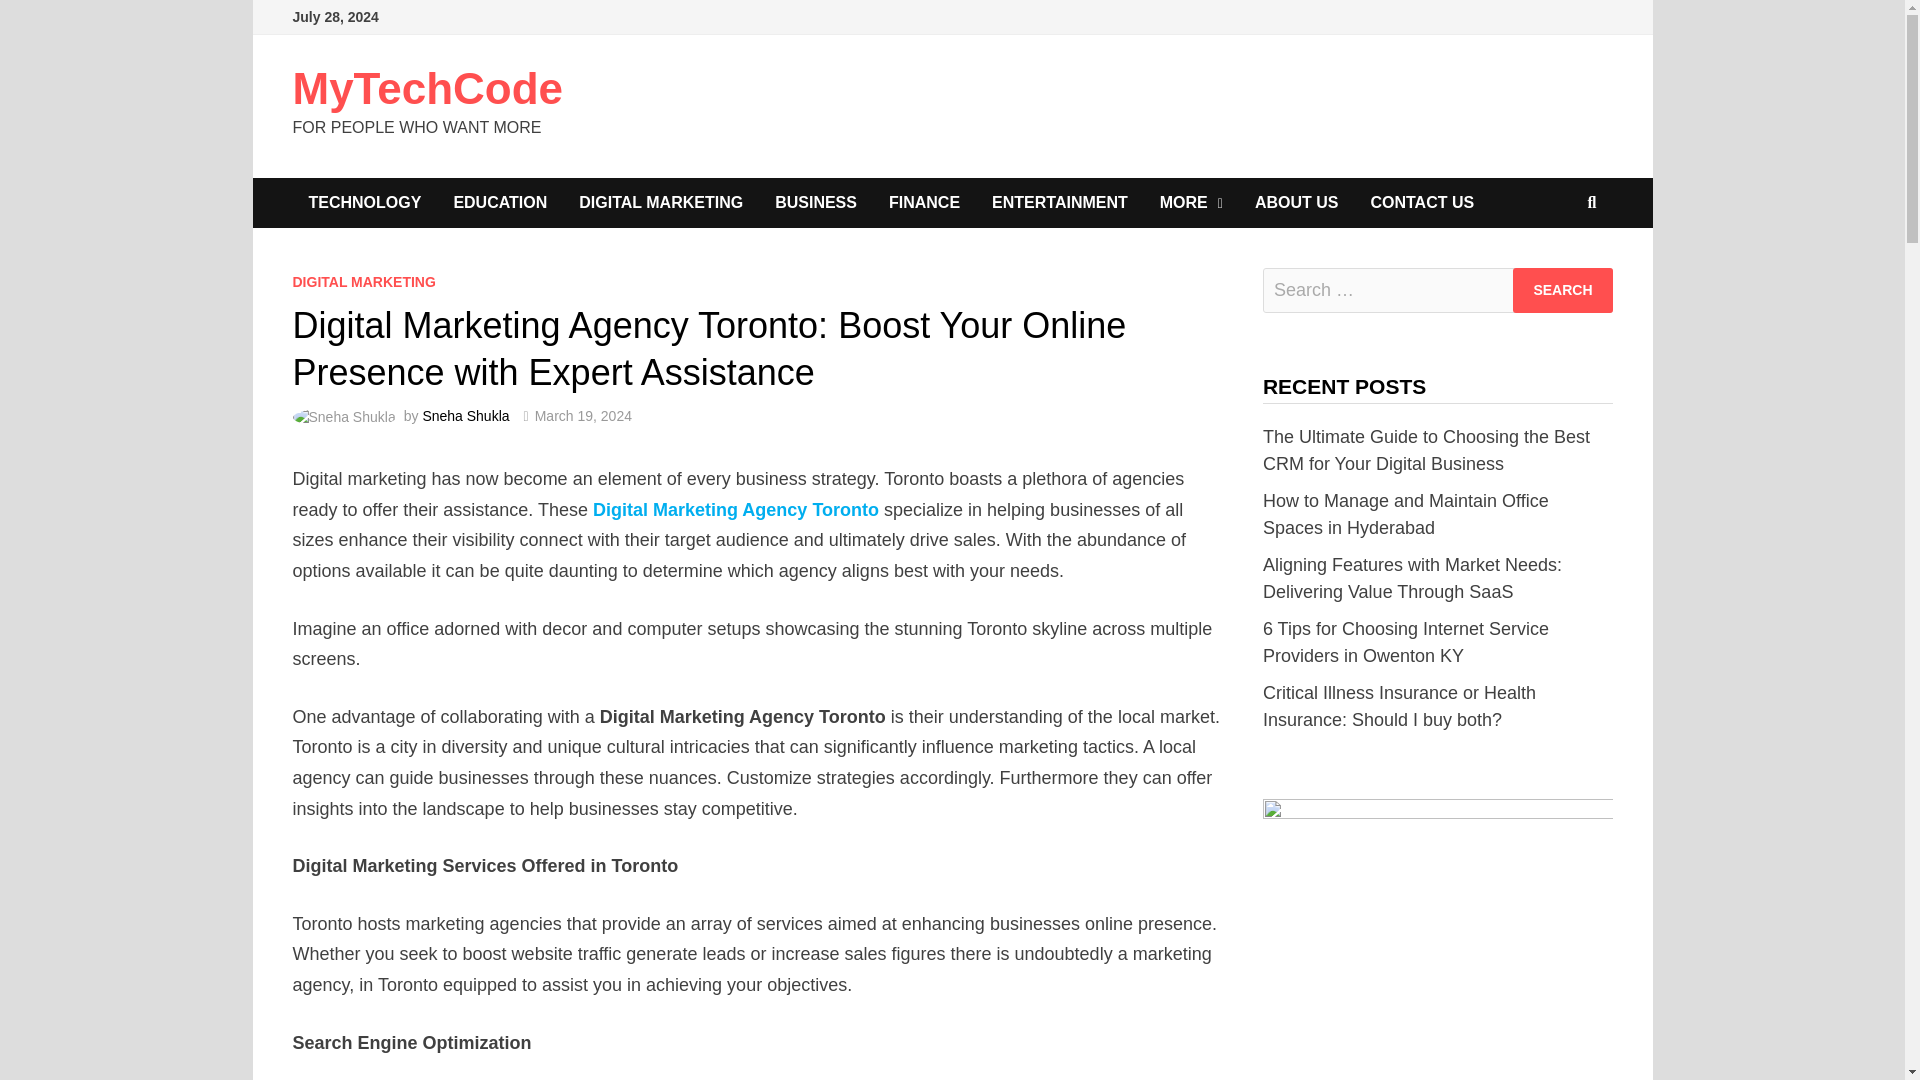  I want to click on ABOUT US, so click(1296, 202).